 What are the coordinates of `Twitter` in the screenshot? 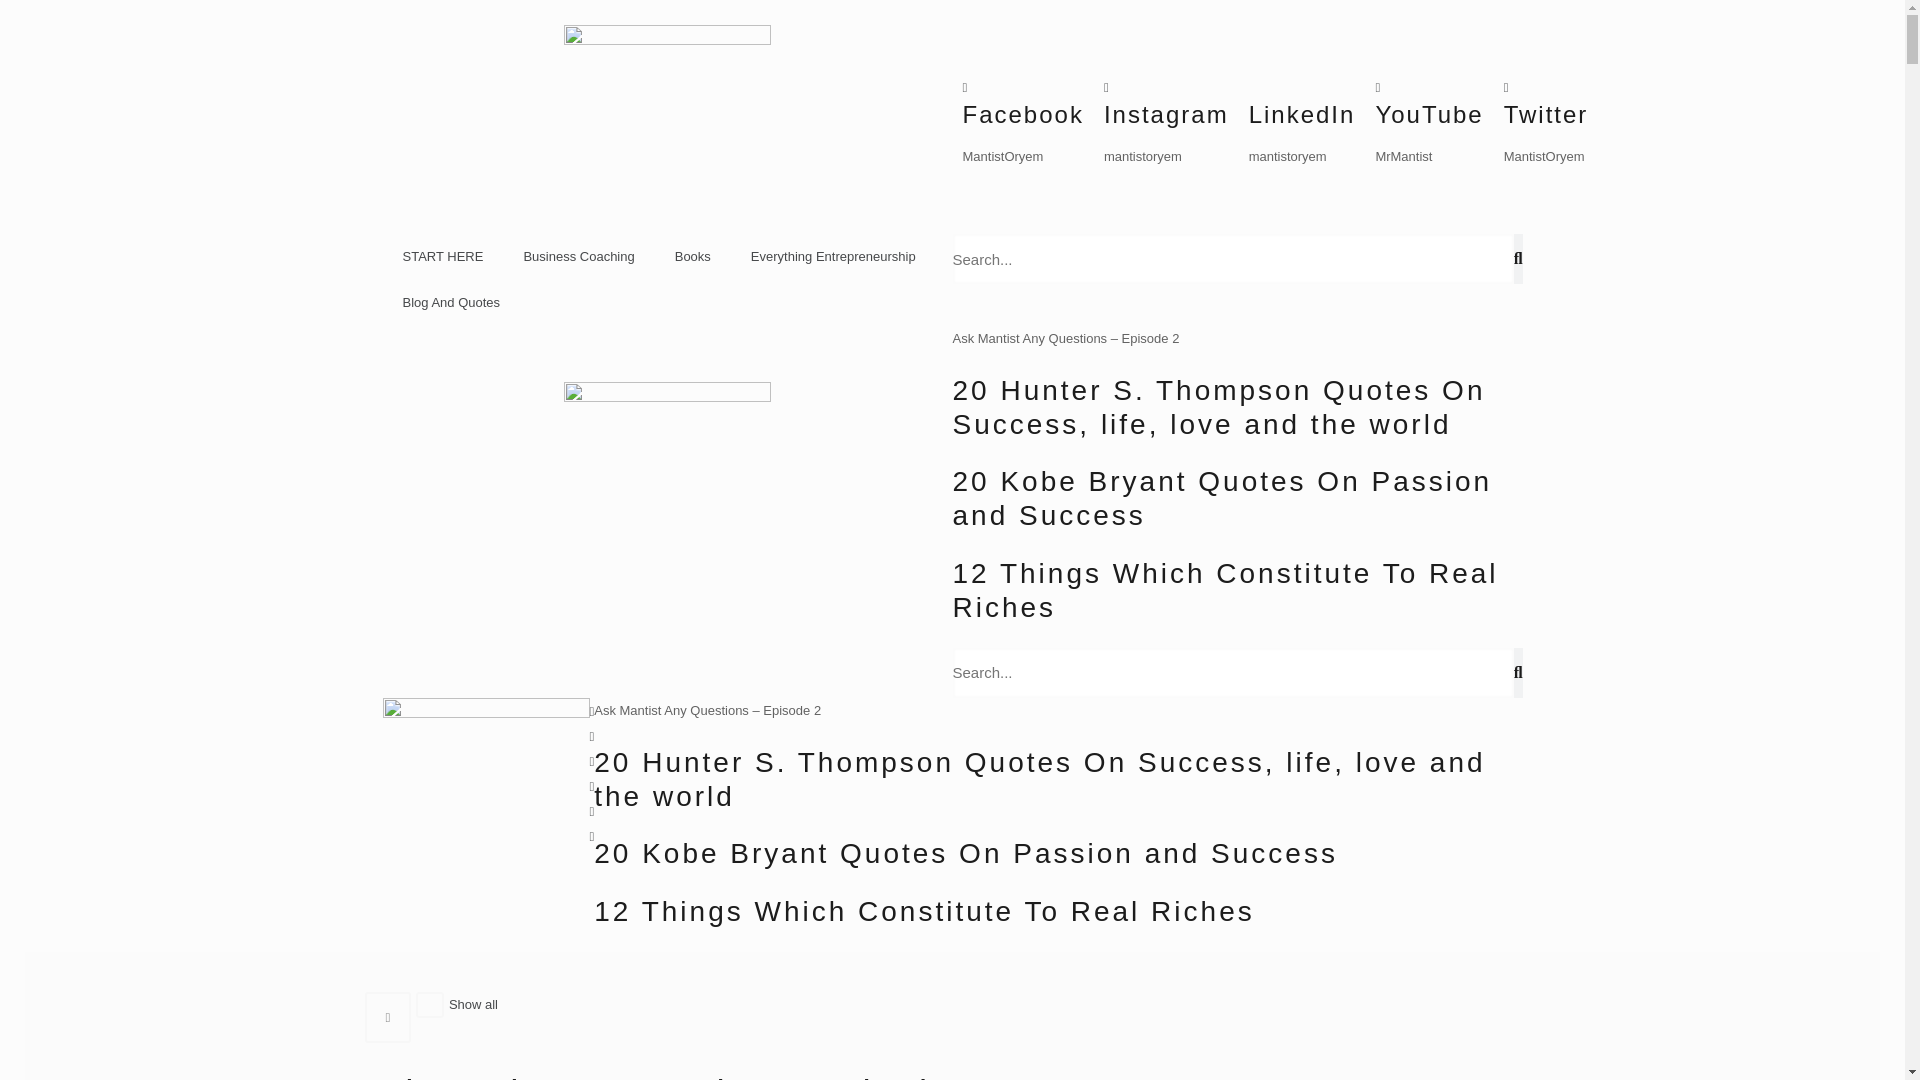 It's located at (1546, 114).